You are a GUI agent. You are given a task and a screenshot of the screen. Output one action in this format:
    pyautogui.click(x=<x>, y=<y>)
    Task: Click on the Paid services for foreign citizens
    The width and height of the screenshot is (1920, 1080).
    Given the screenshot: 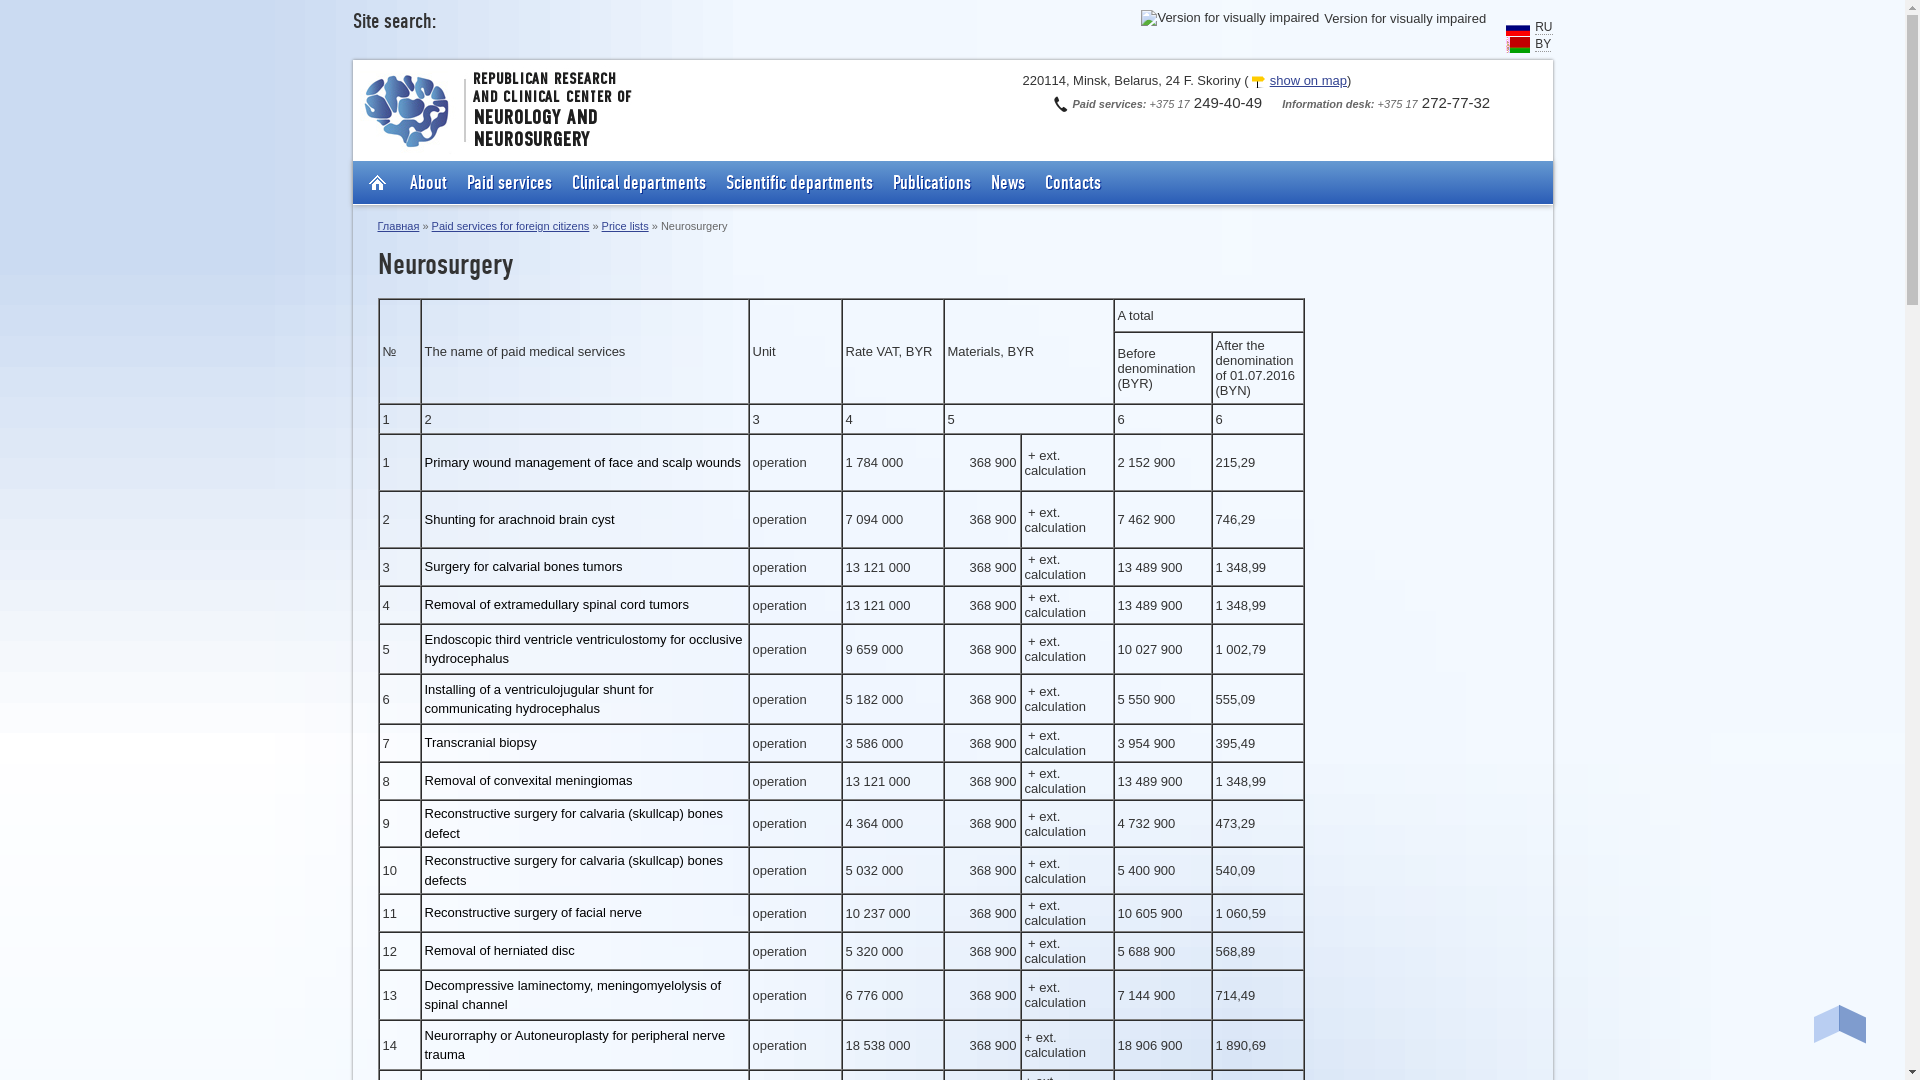 What is the action you would take?
    pyautogui.click(x=511, y=226)
    